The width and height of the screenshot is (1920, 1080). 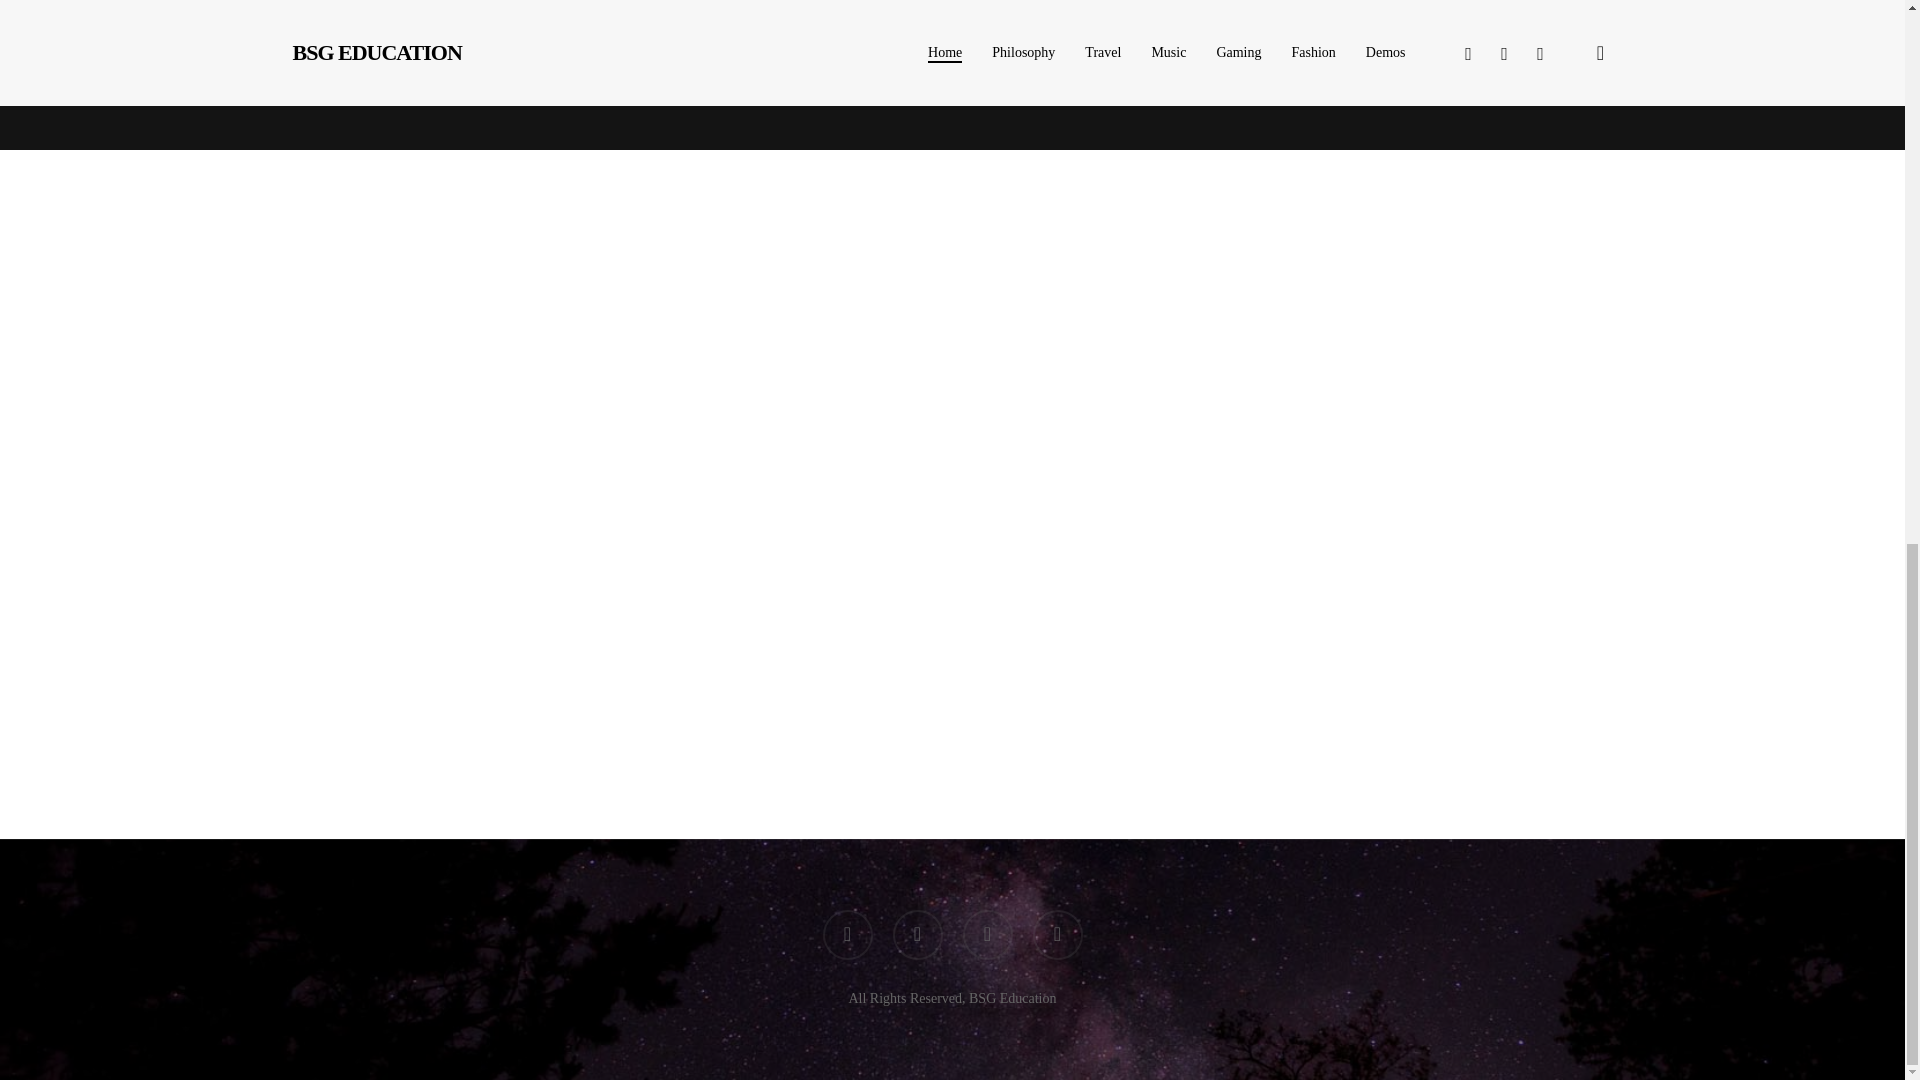 I want to click on google-plus, so click(x=986, y=935).